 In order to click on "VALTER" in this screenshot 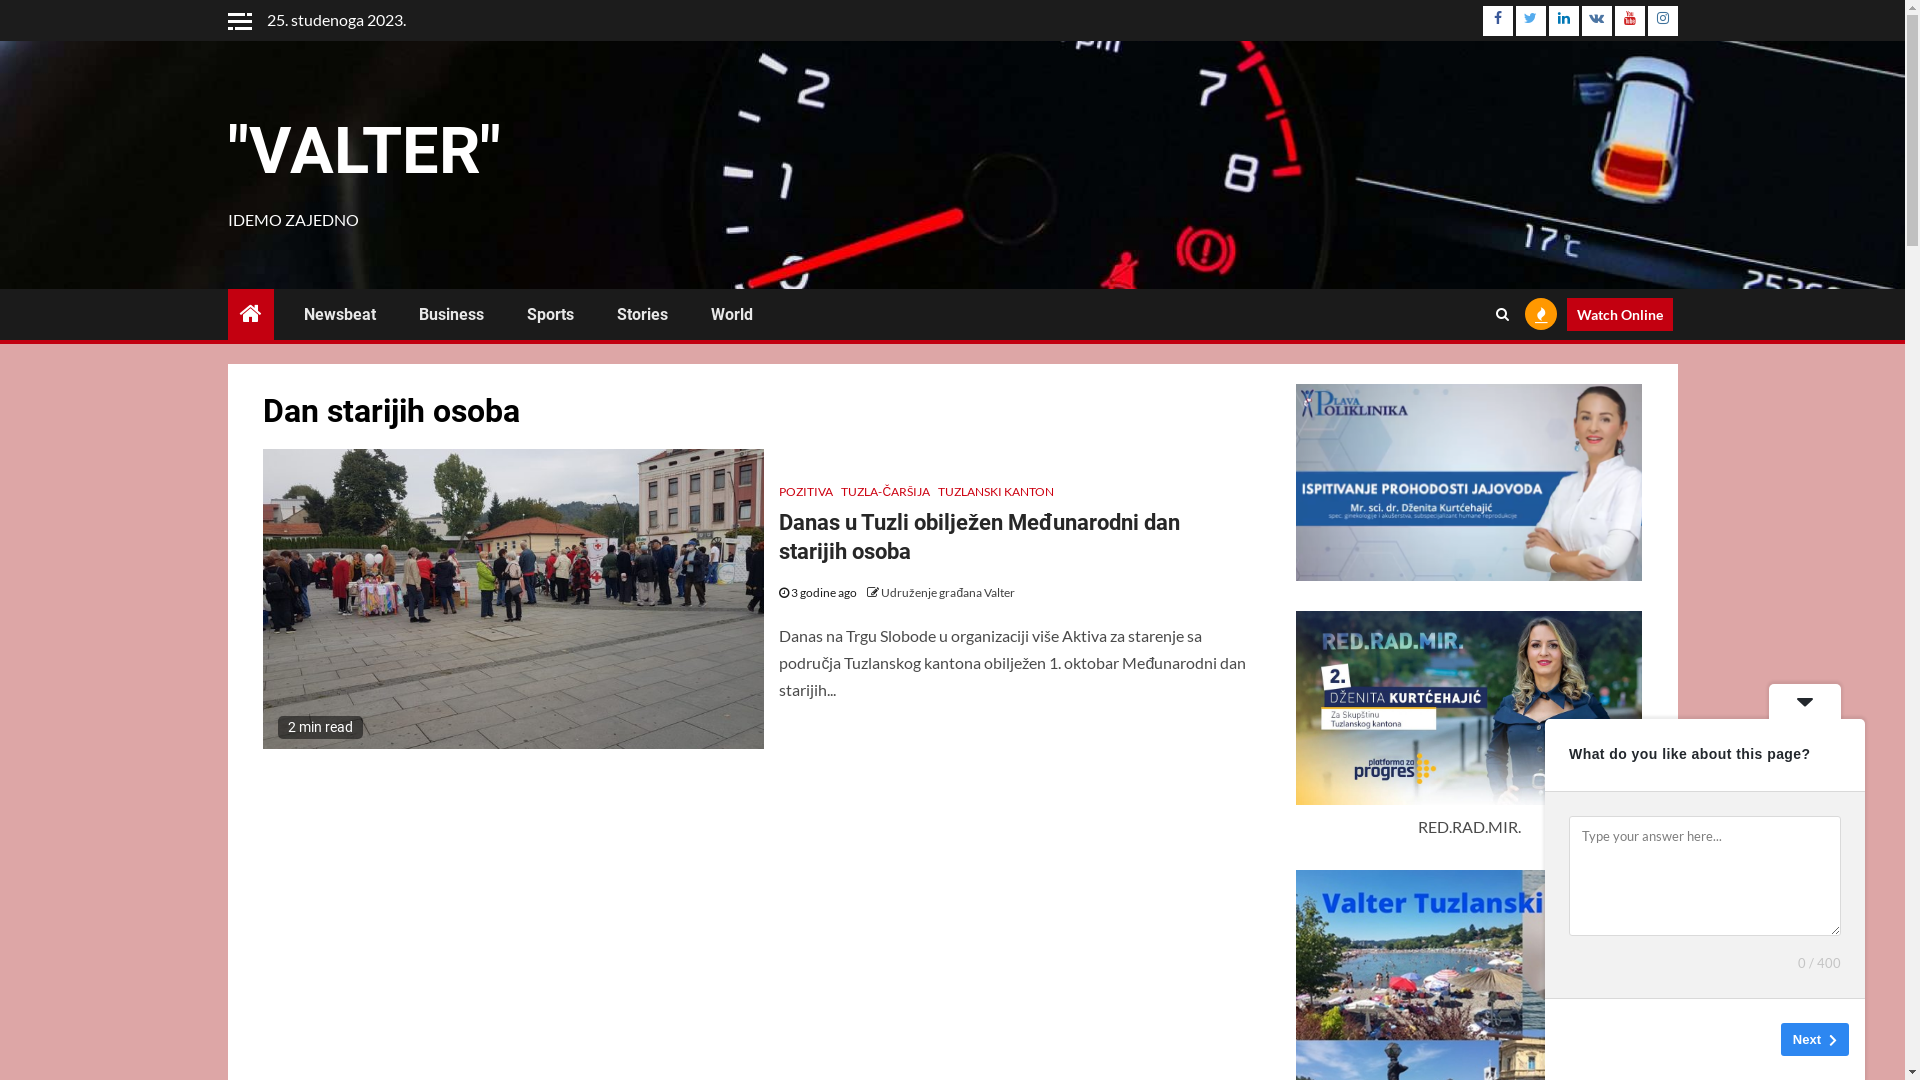, I will do `click(364, 151)`.